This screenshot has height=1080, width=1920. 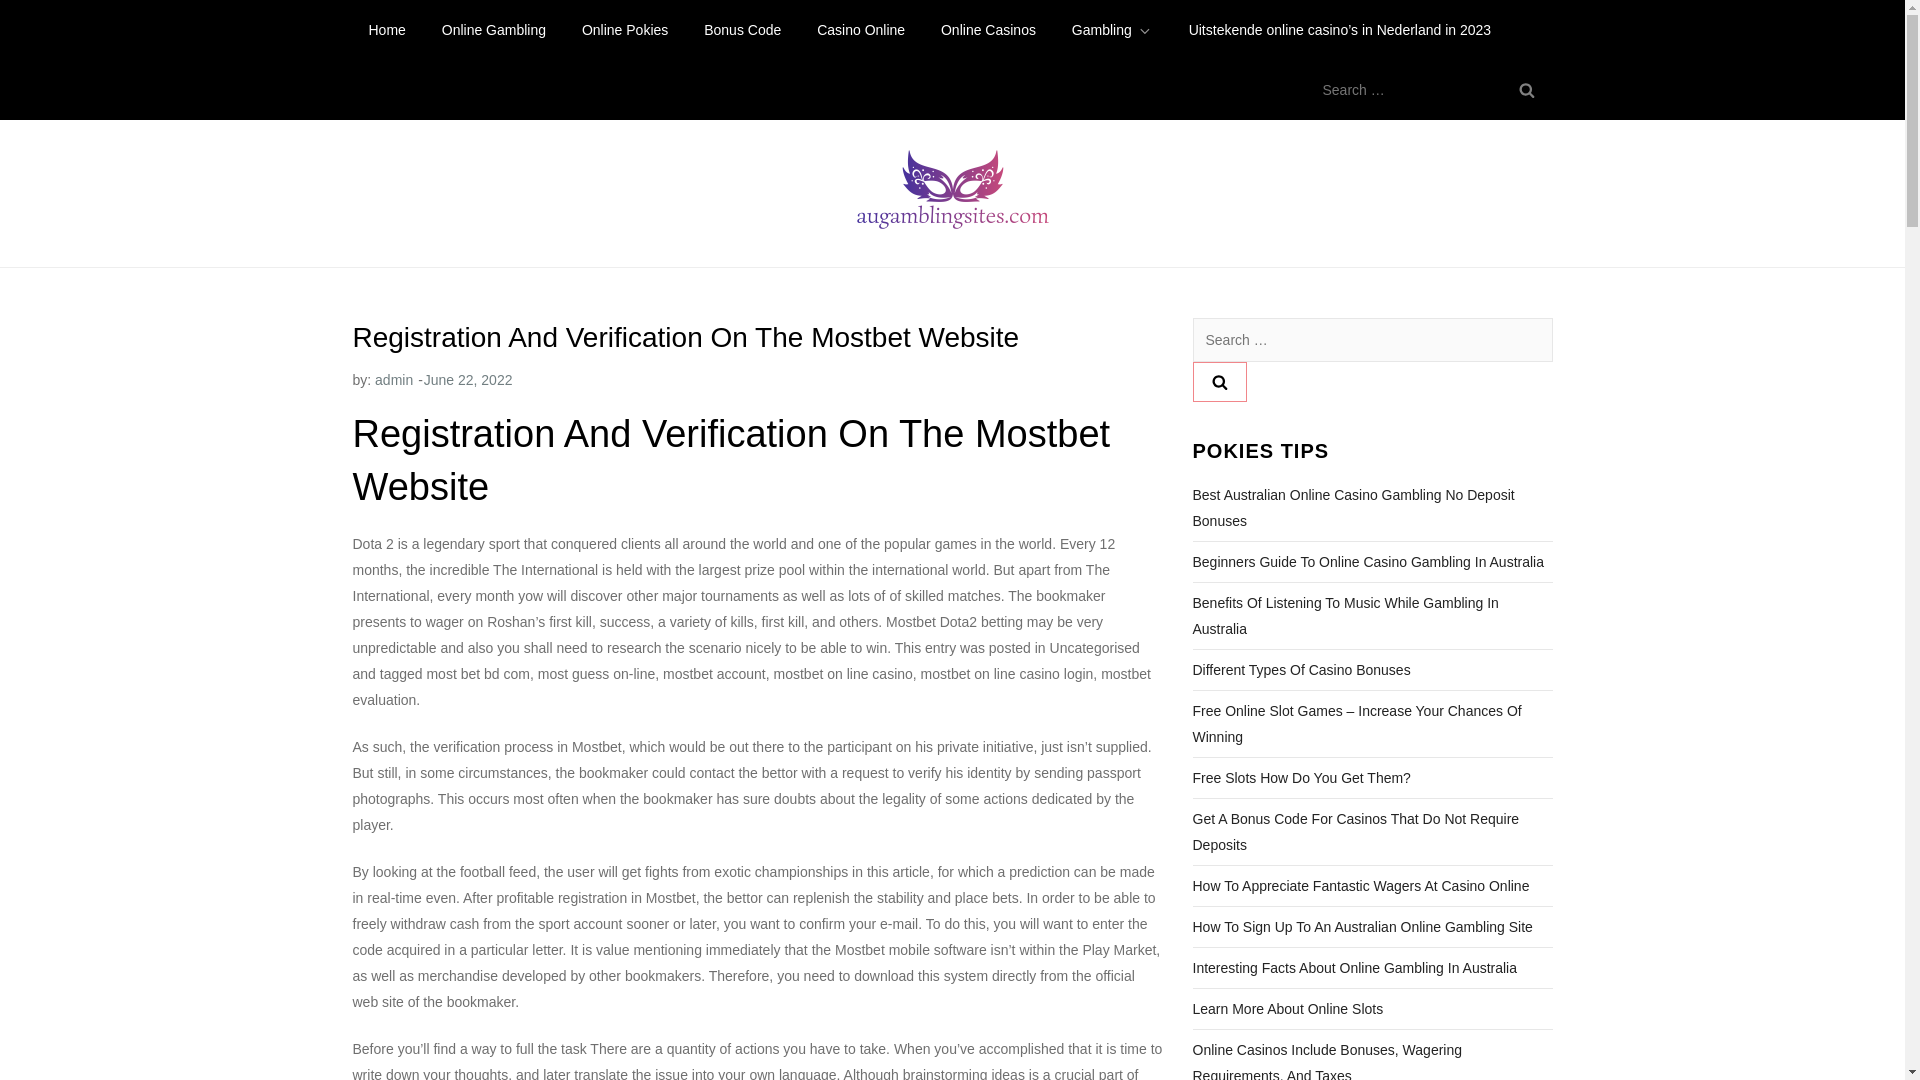 What do you see at coordinates (1112, 30) in the screenshot?
I see `Gambling` at bounding box center [1112, 30].